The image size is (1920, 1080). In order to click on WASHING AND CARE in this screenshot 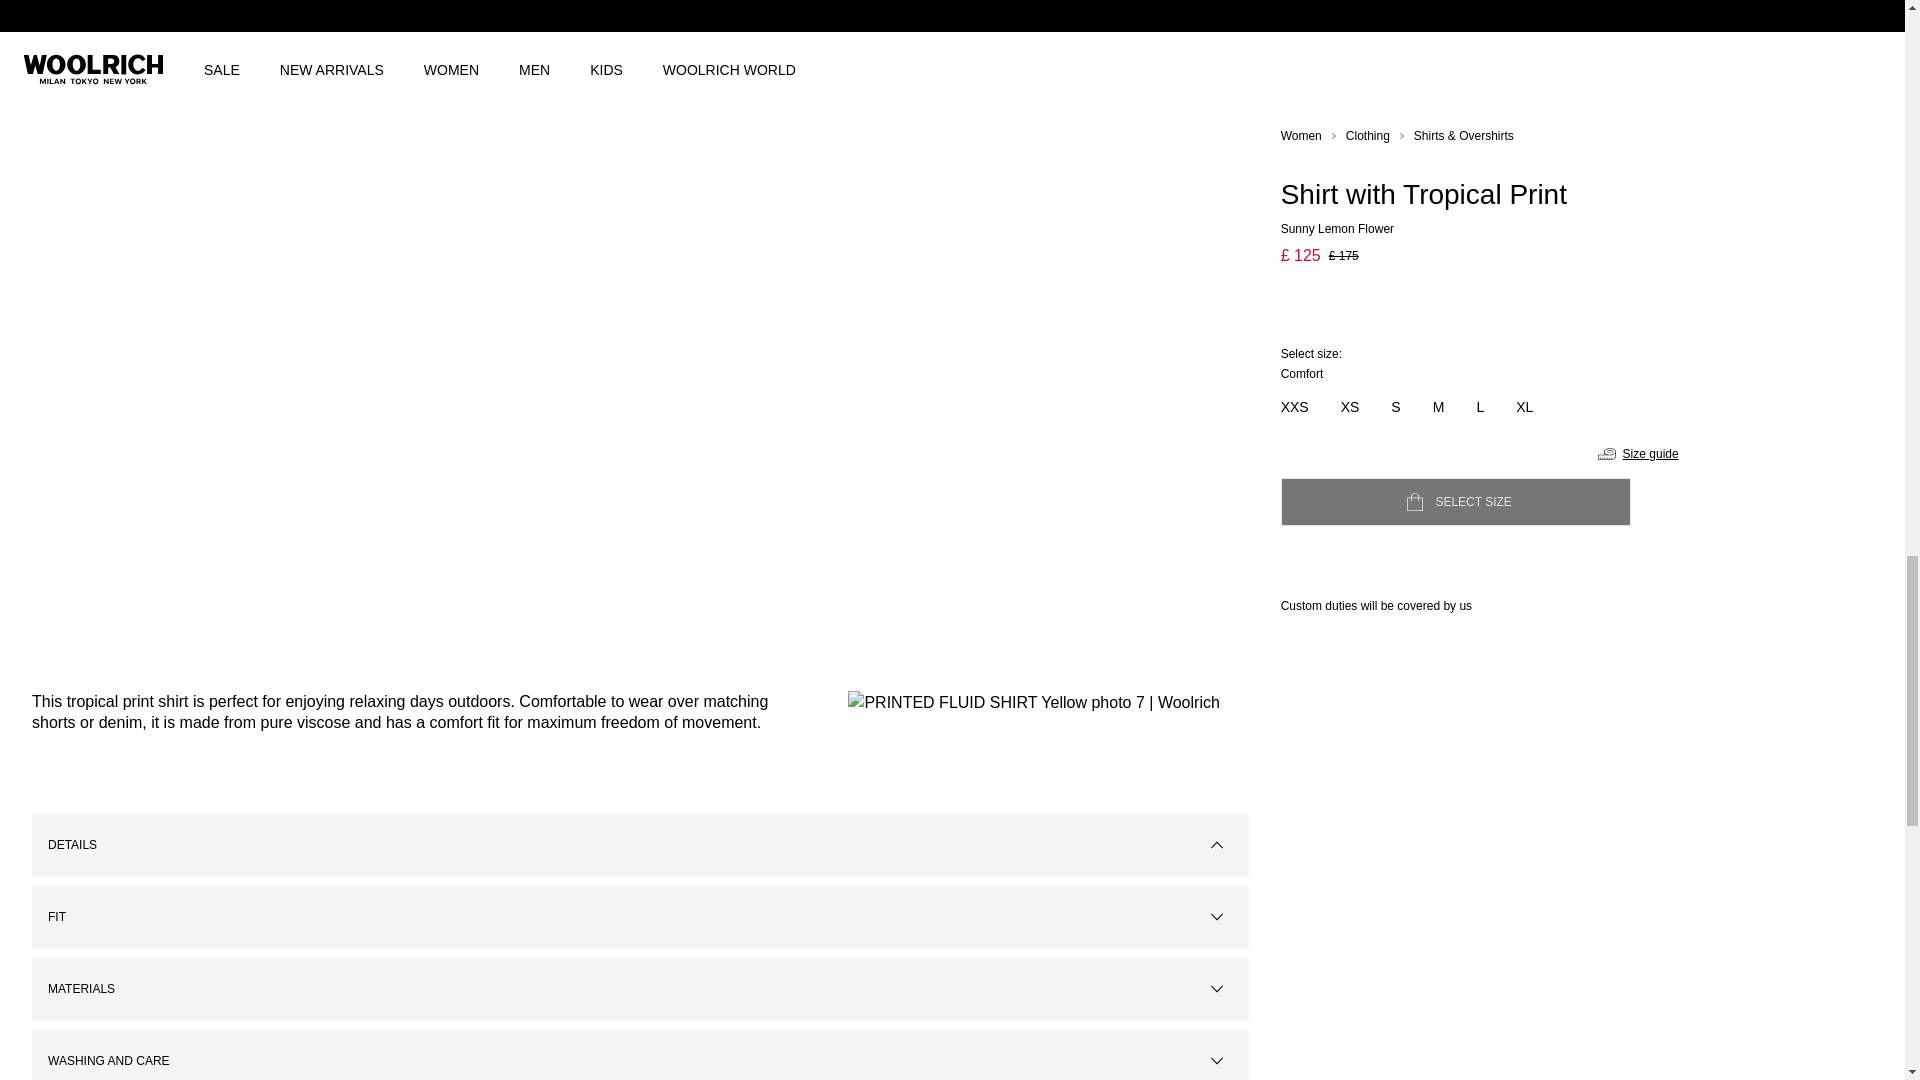, I will do `click(640, 1054)`.